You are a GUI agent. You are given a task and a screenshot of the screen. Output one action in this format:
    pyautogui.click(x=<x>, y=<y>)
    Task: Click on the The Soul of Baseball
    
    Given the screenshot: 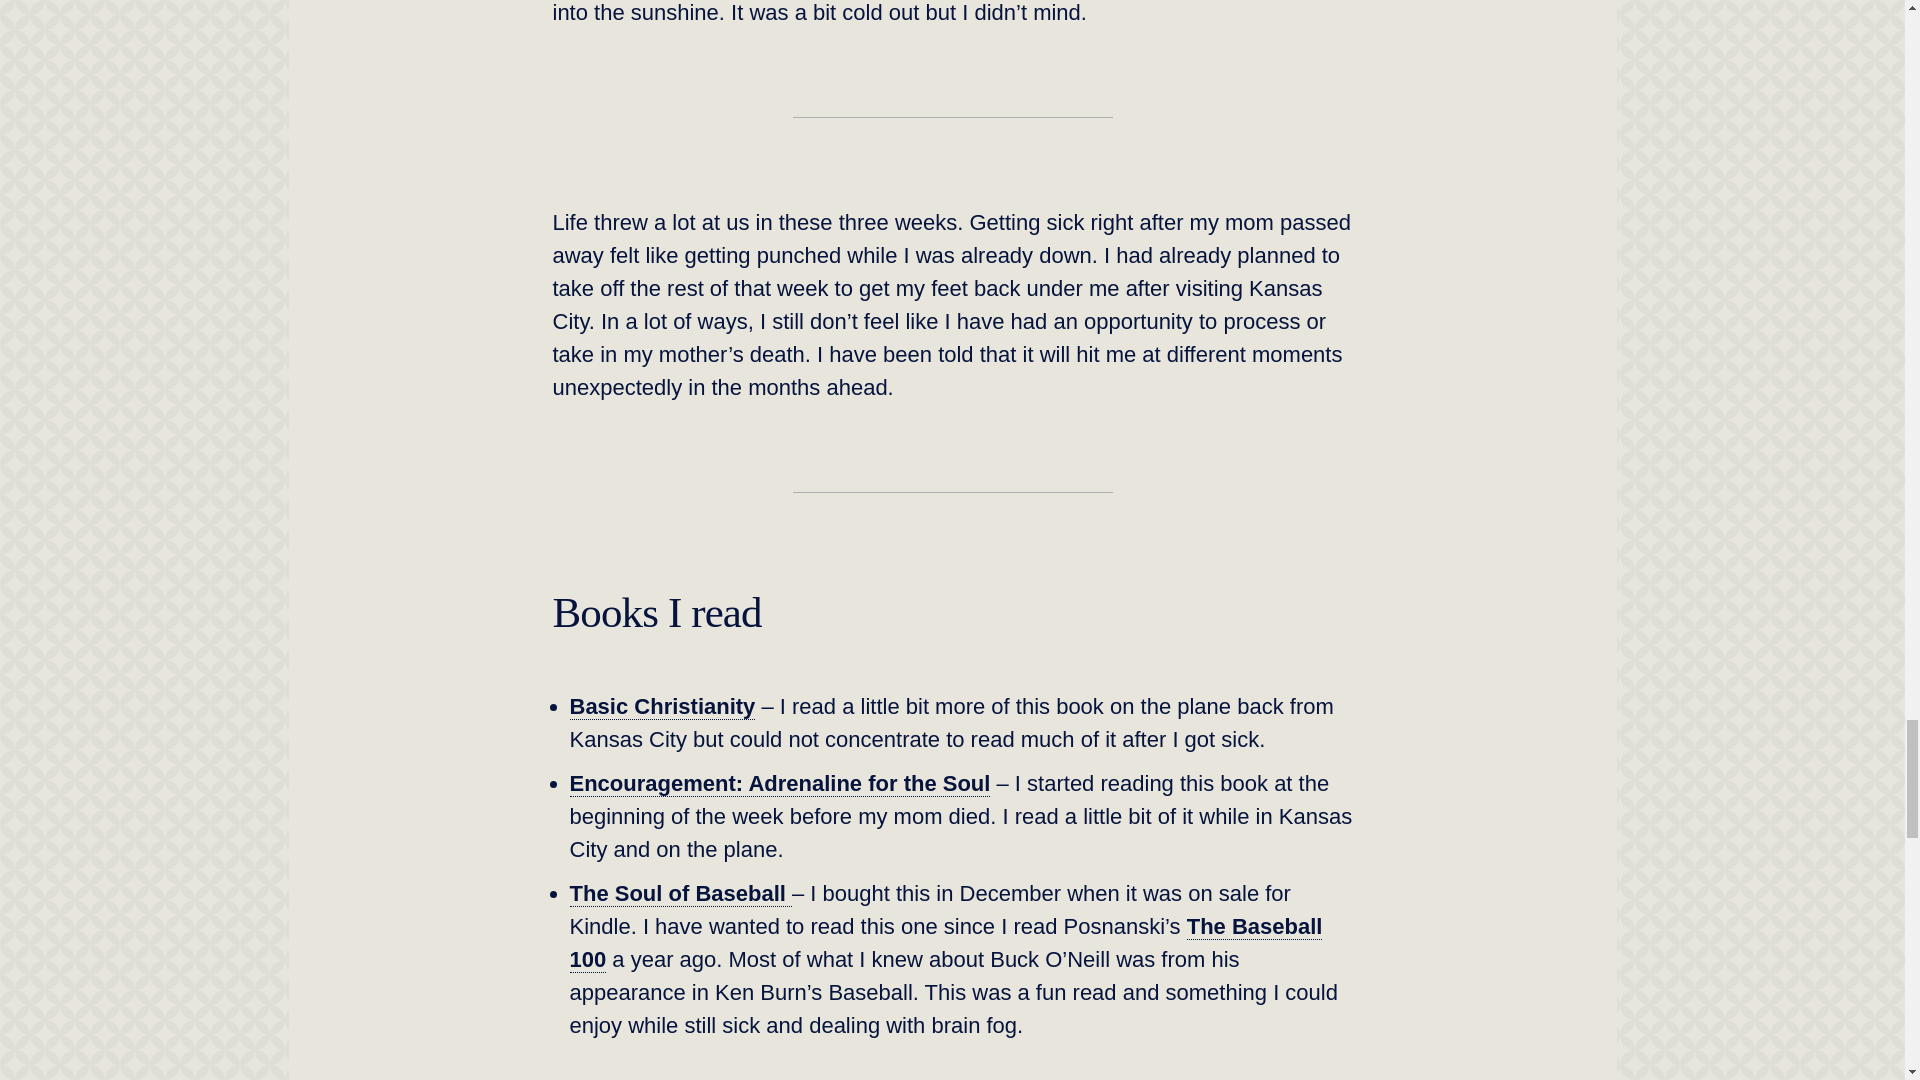 What is the action you would take?
    pyautogui.click(x=680, y=894)
    